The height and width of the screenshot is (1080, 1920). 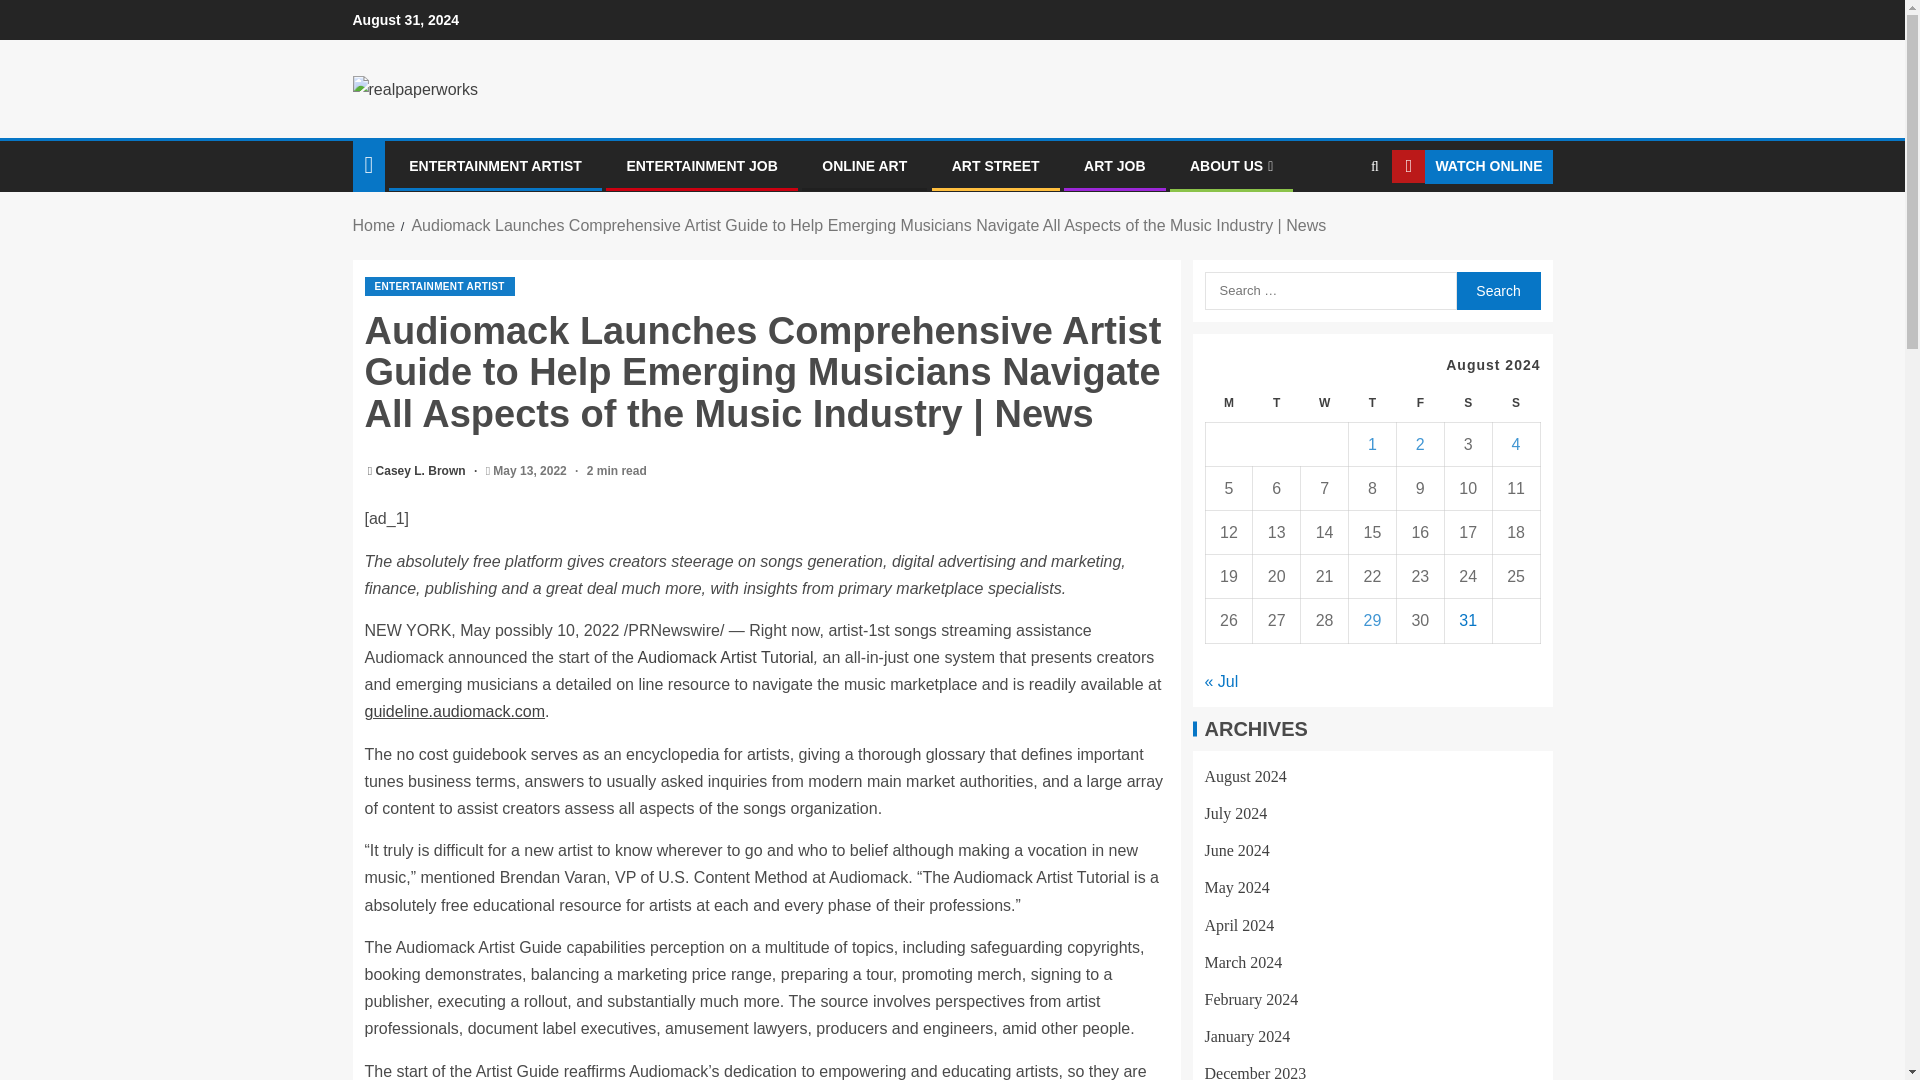 What do you see at coordinates (422, 471) in the screenshot?
I see `Casey L. Brown` at bounding box center [422, 471].